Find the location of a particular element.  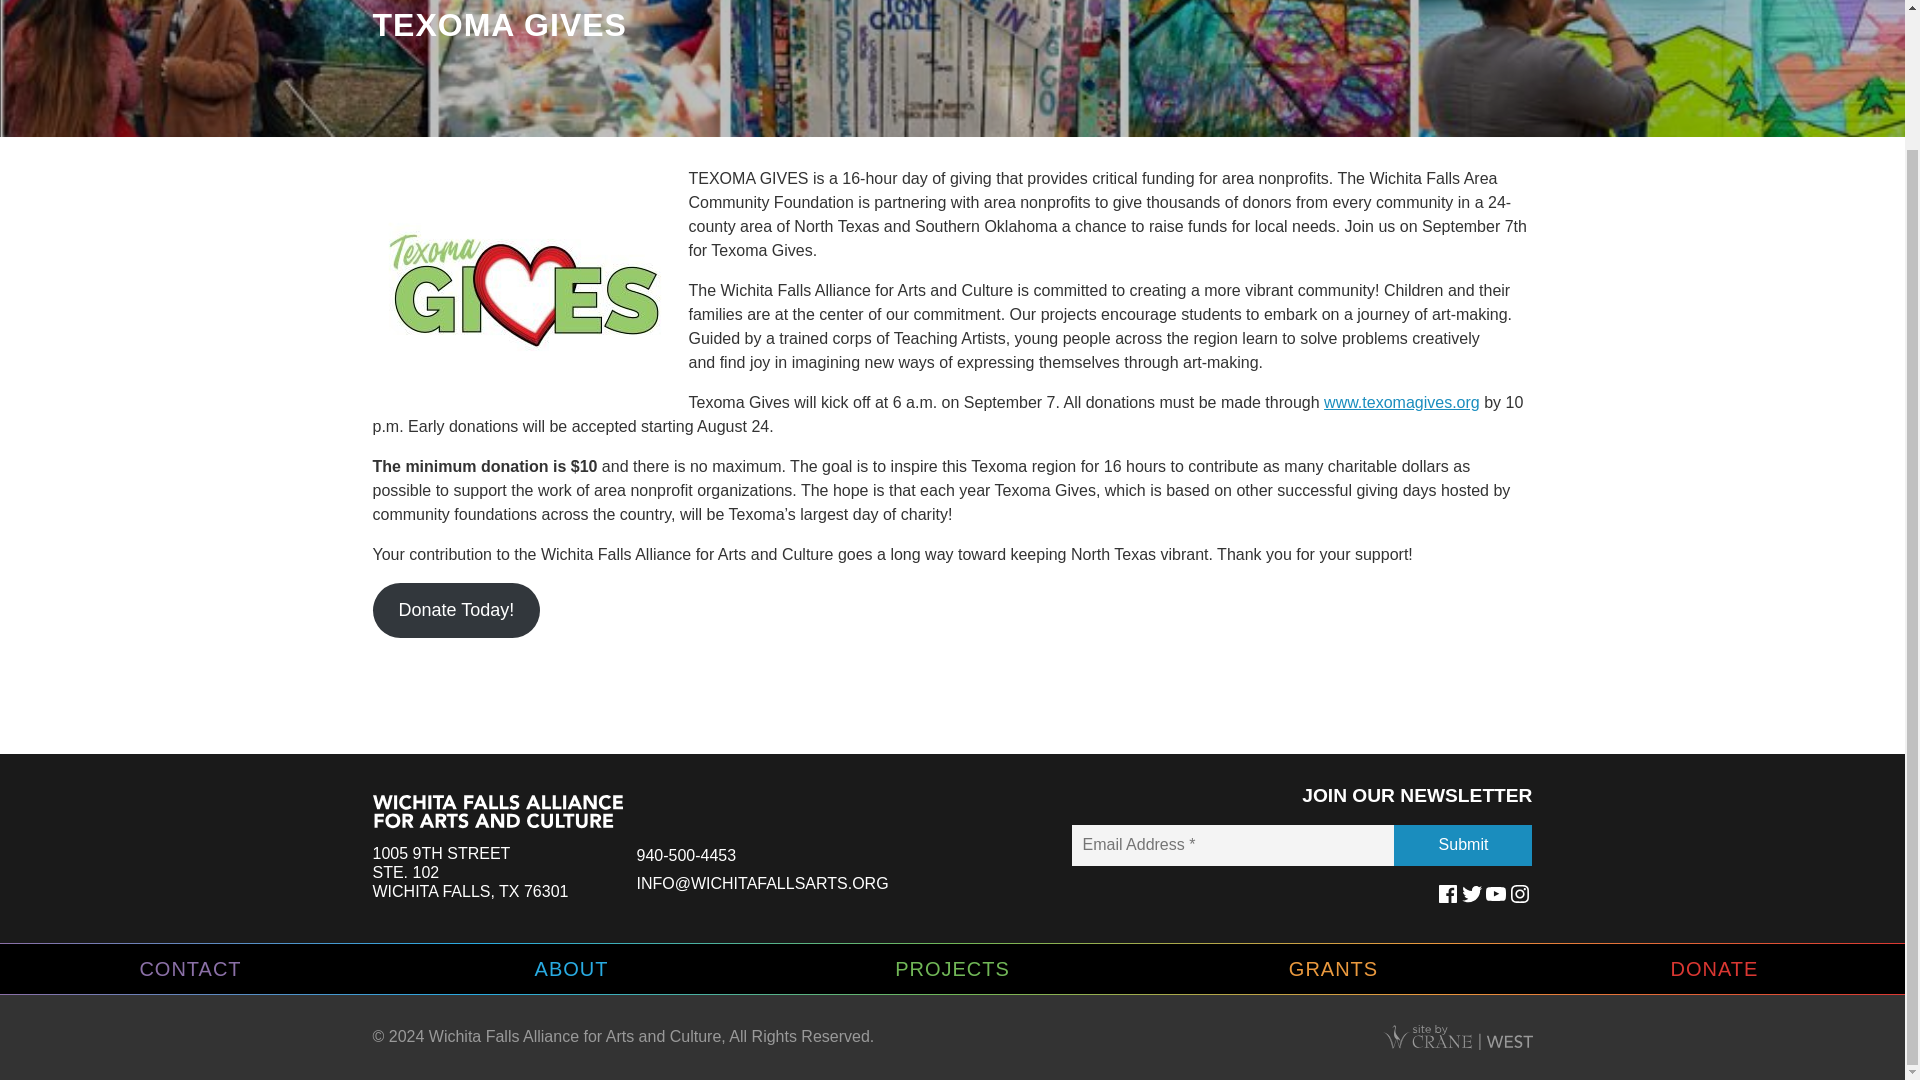

Submit is located at coordinates (1462, 846).